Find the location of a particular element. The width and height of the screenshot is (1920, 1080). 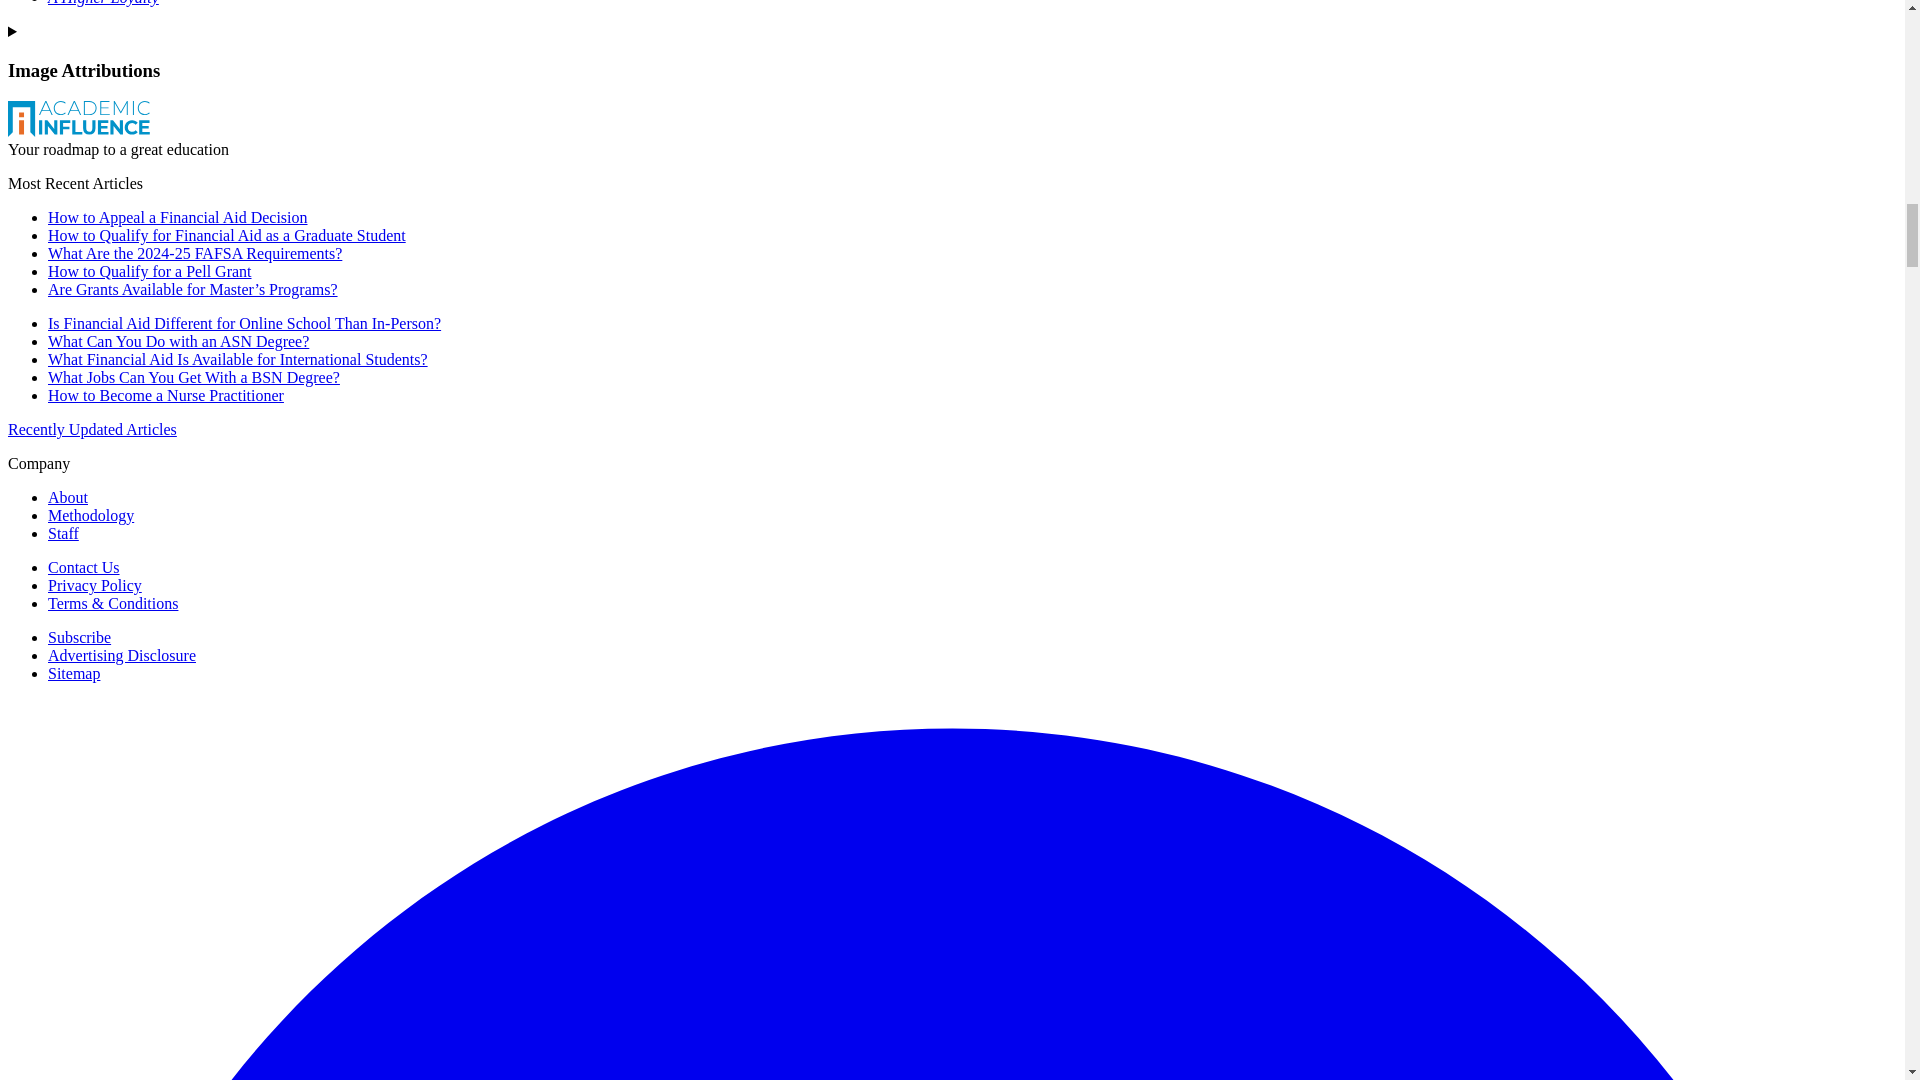

How to Become a Nurse Practitioner is located at coordinates (166, 394).